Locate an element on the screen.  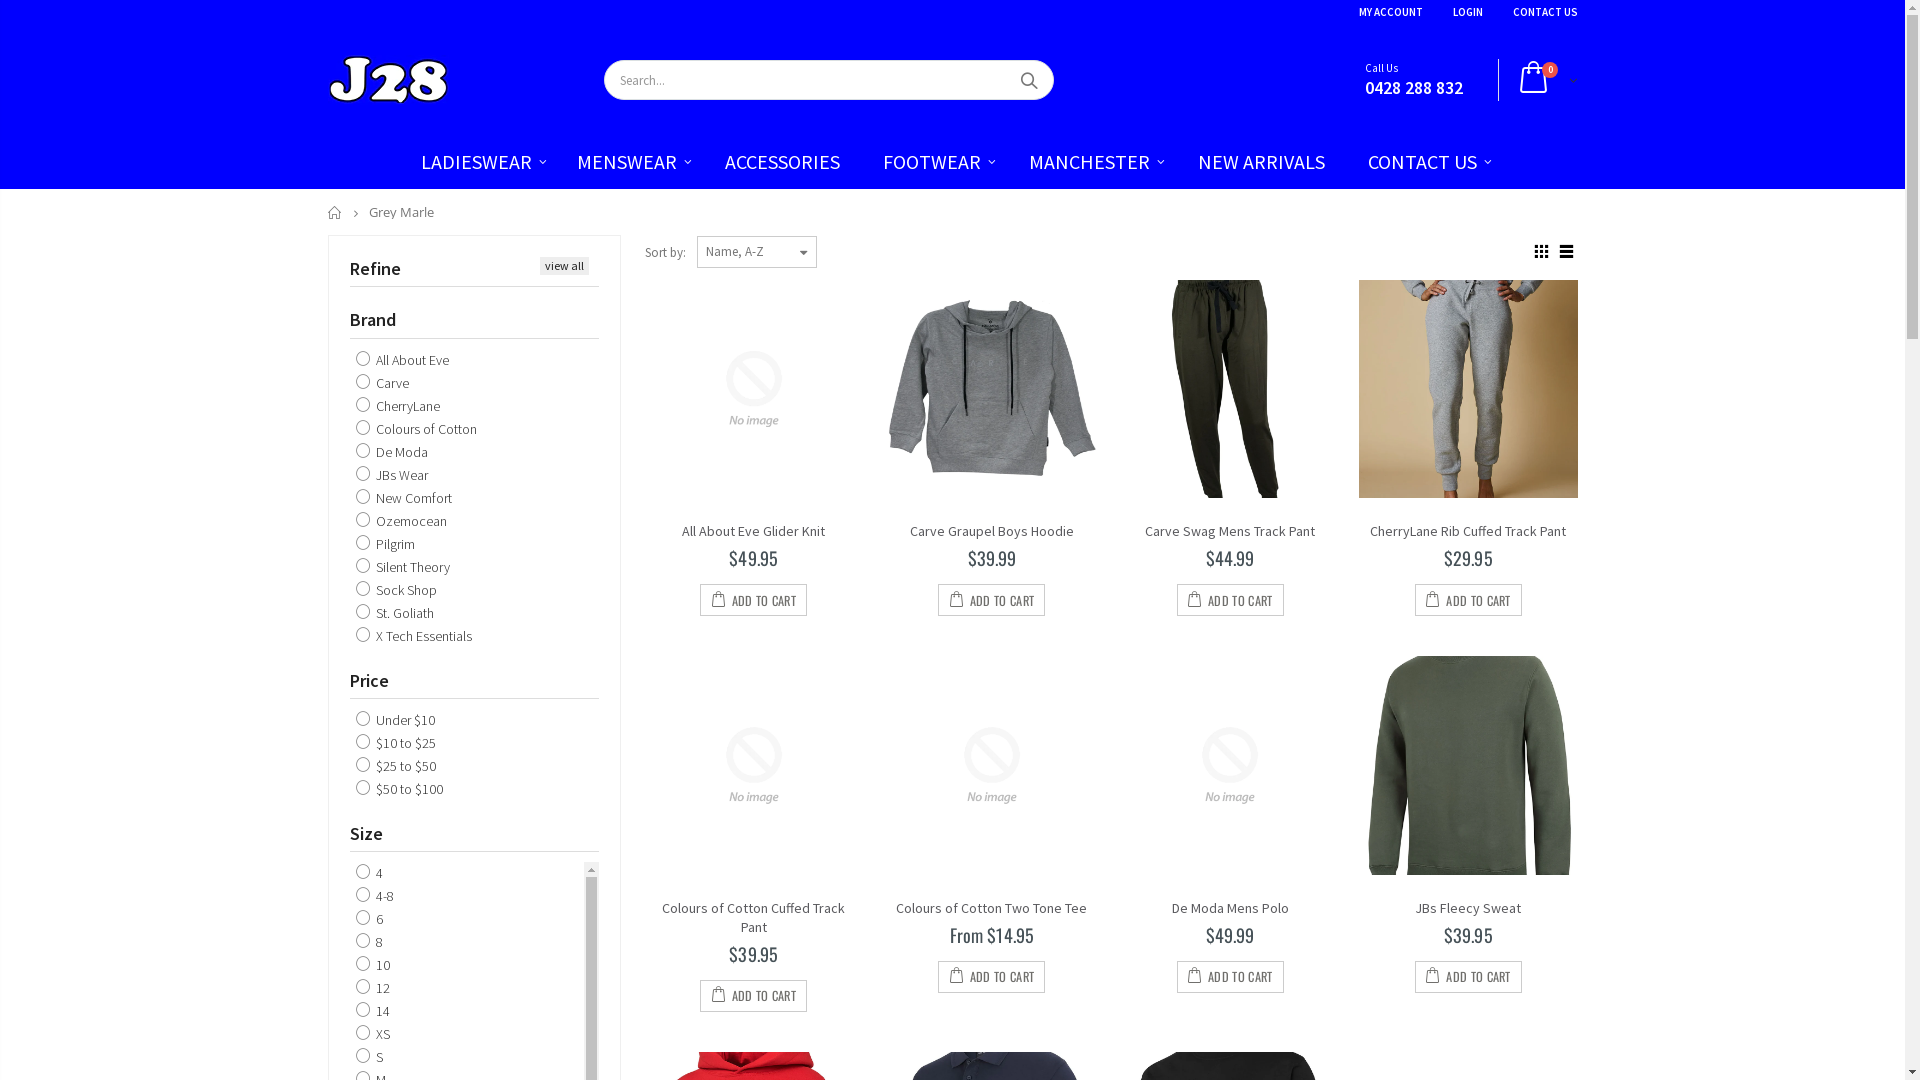
CONTACT US is located at coordinates (1425, 162).